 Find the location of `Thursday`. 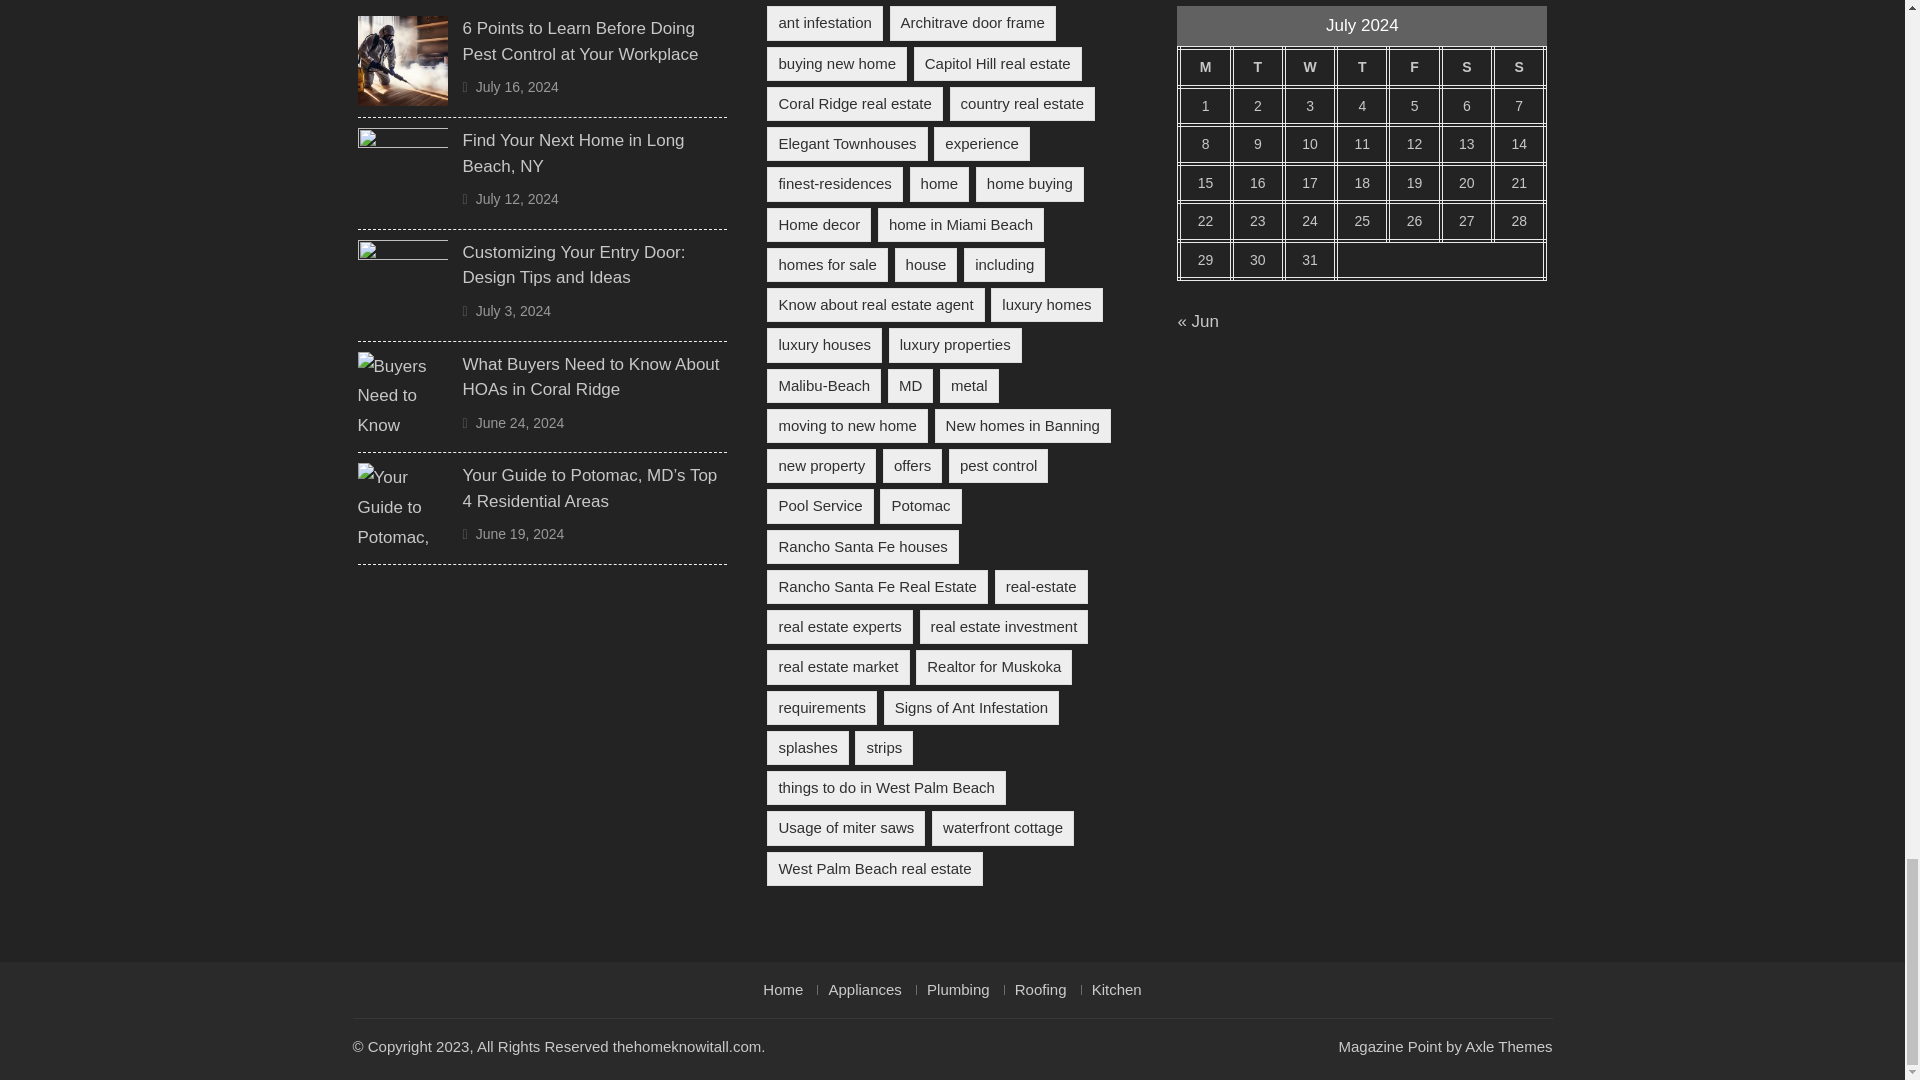

Thursday is located at coordinates (1362, 67).